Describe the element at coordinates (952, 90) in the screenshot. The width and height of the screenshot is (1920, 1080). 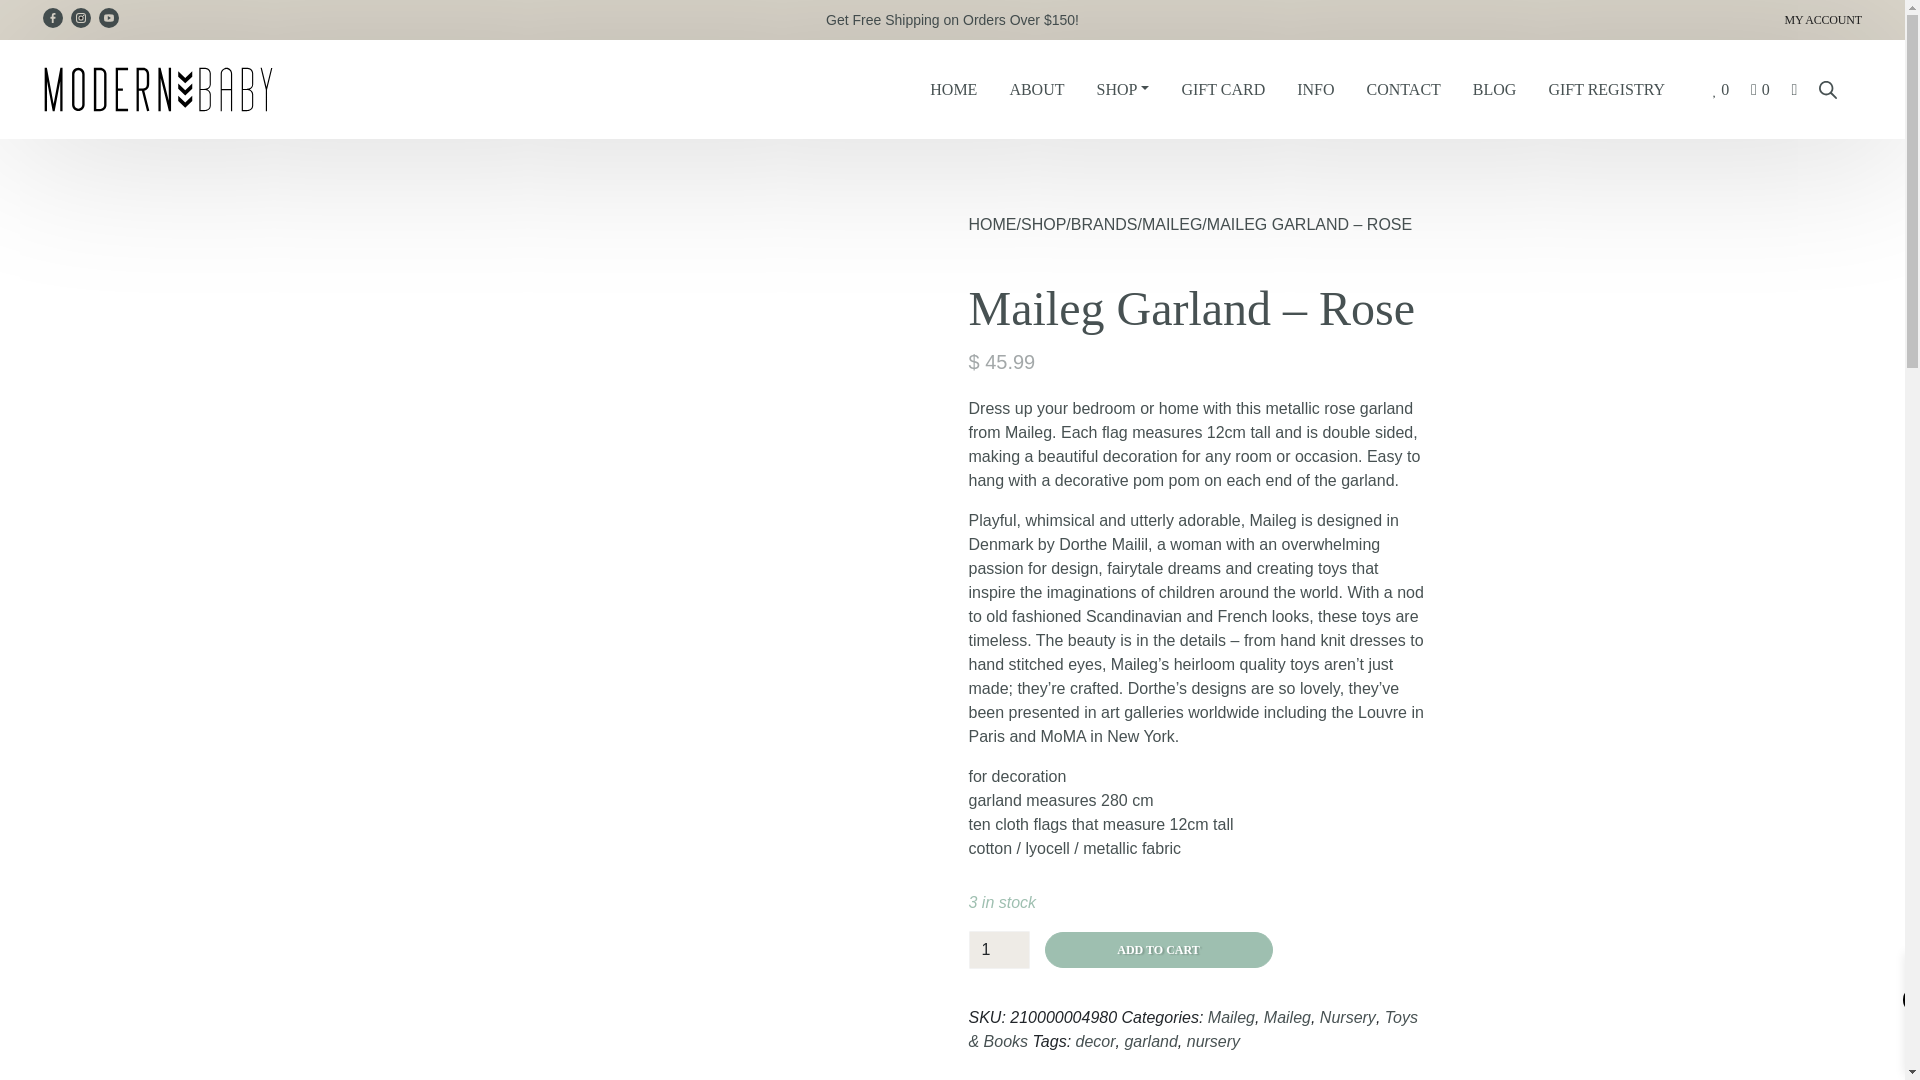
I see `Home` at that location.